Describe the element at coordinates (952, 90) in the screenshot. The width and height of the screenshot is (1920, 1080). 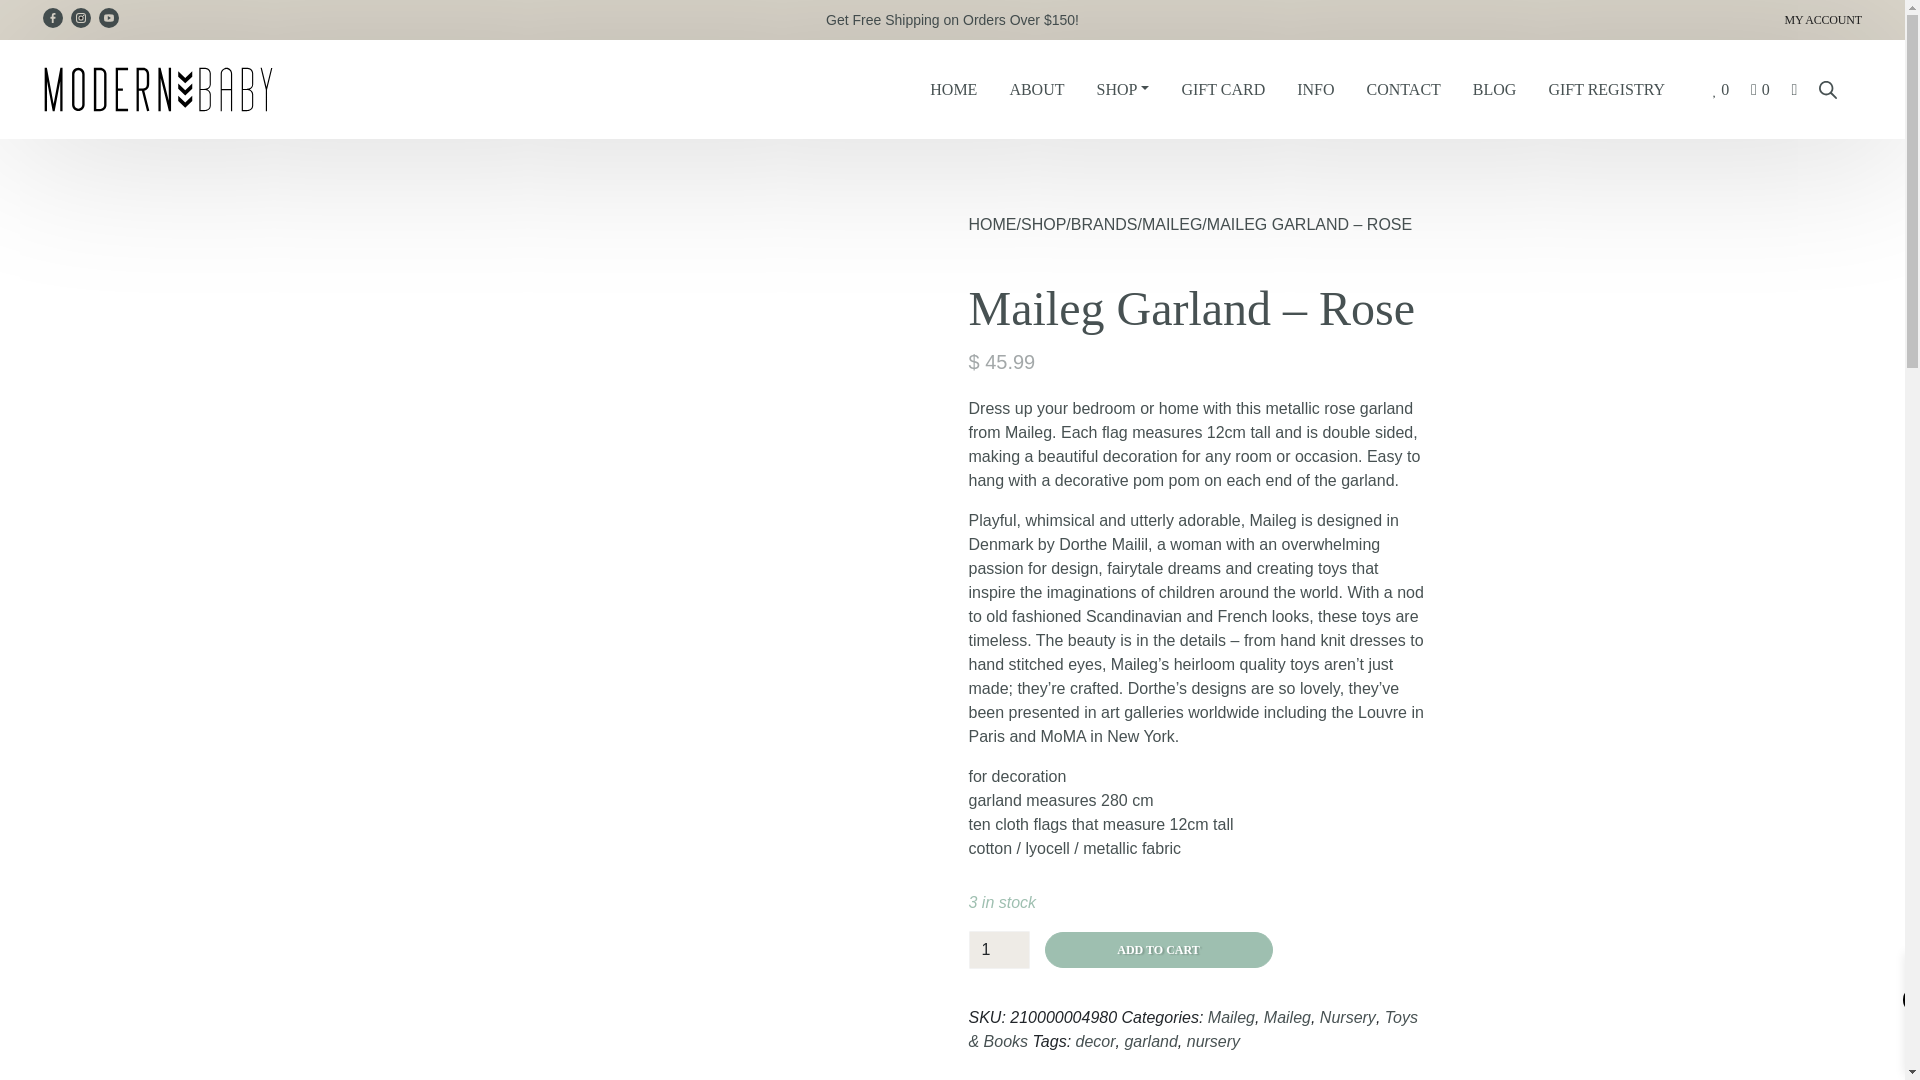
I see `Home` at that location.